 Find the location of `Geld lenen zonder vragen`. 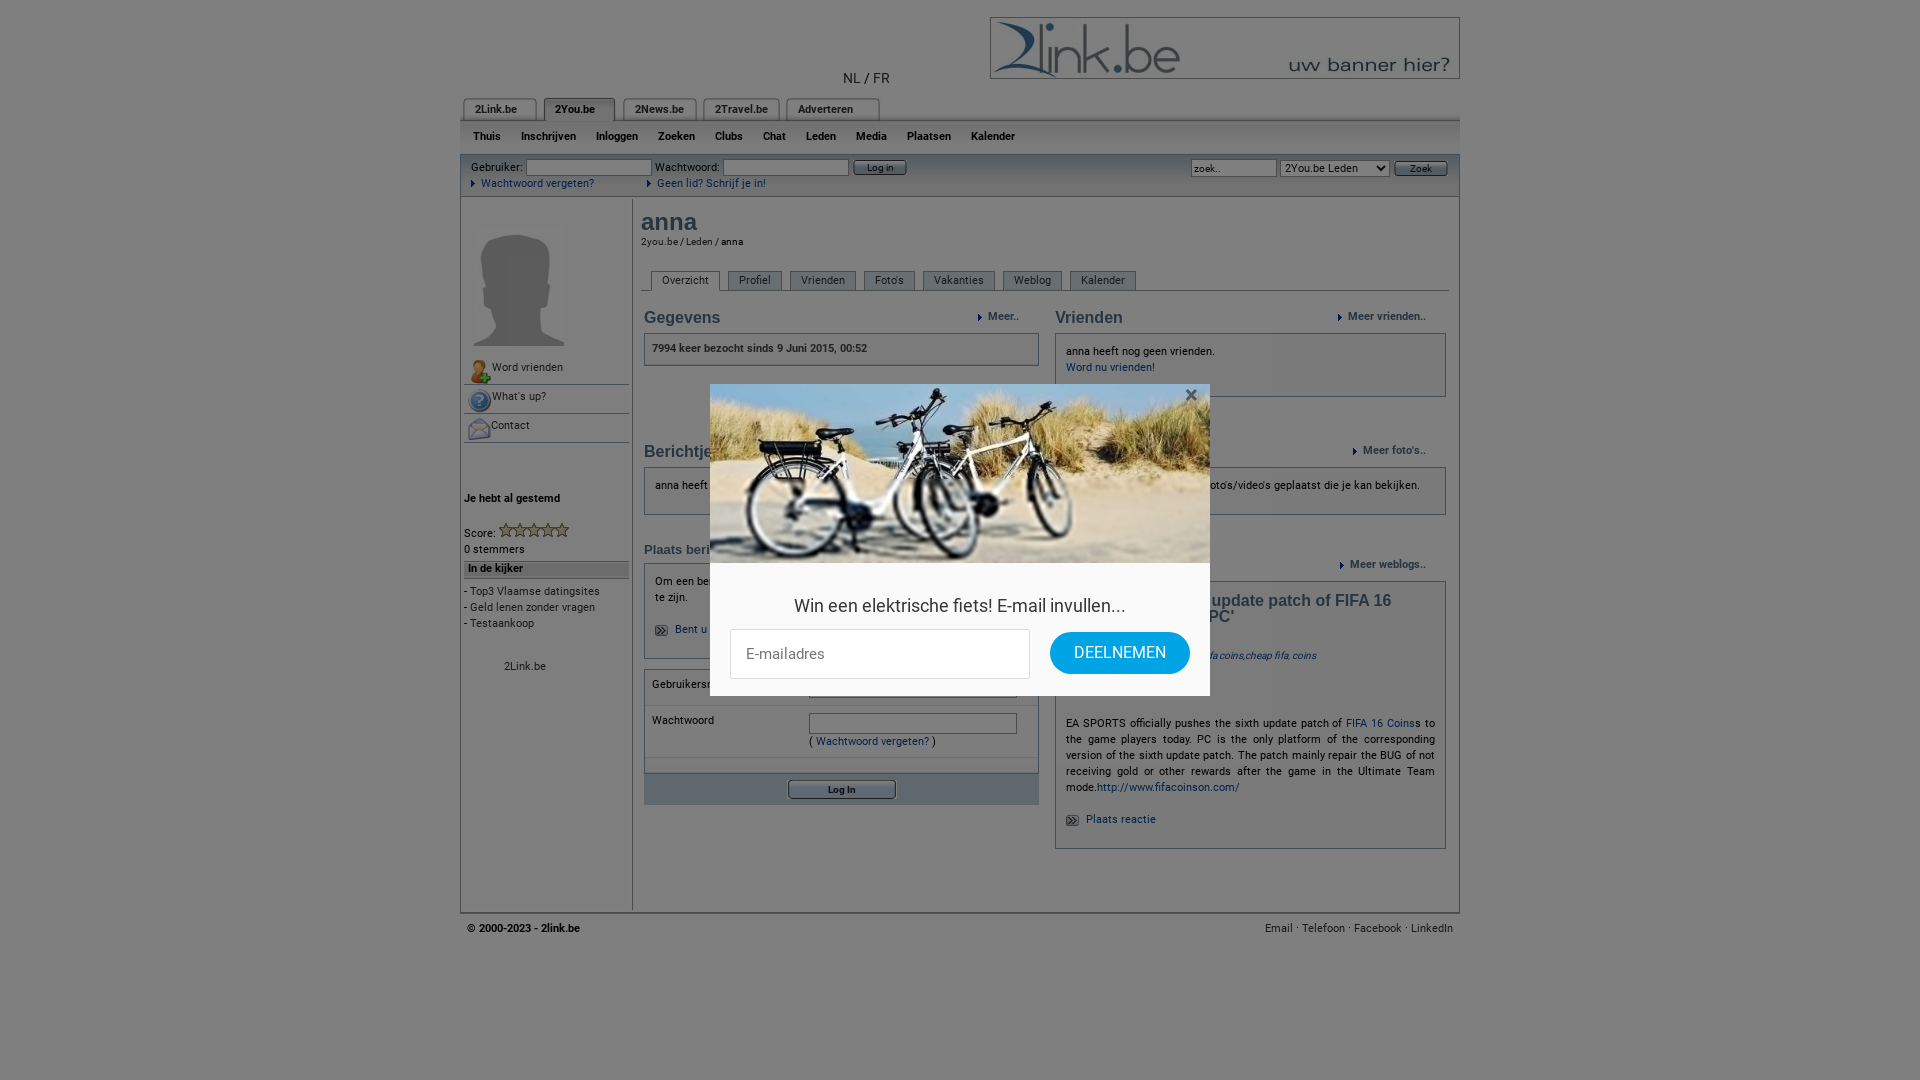

Geld lenen zonder vragen is located at coordinates (532, 608).